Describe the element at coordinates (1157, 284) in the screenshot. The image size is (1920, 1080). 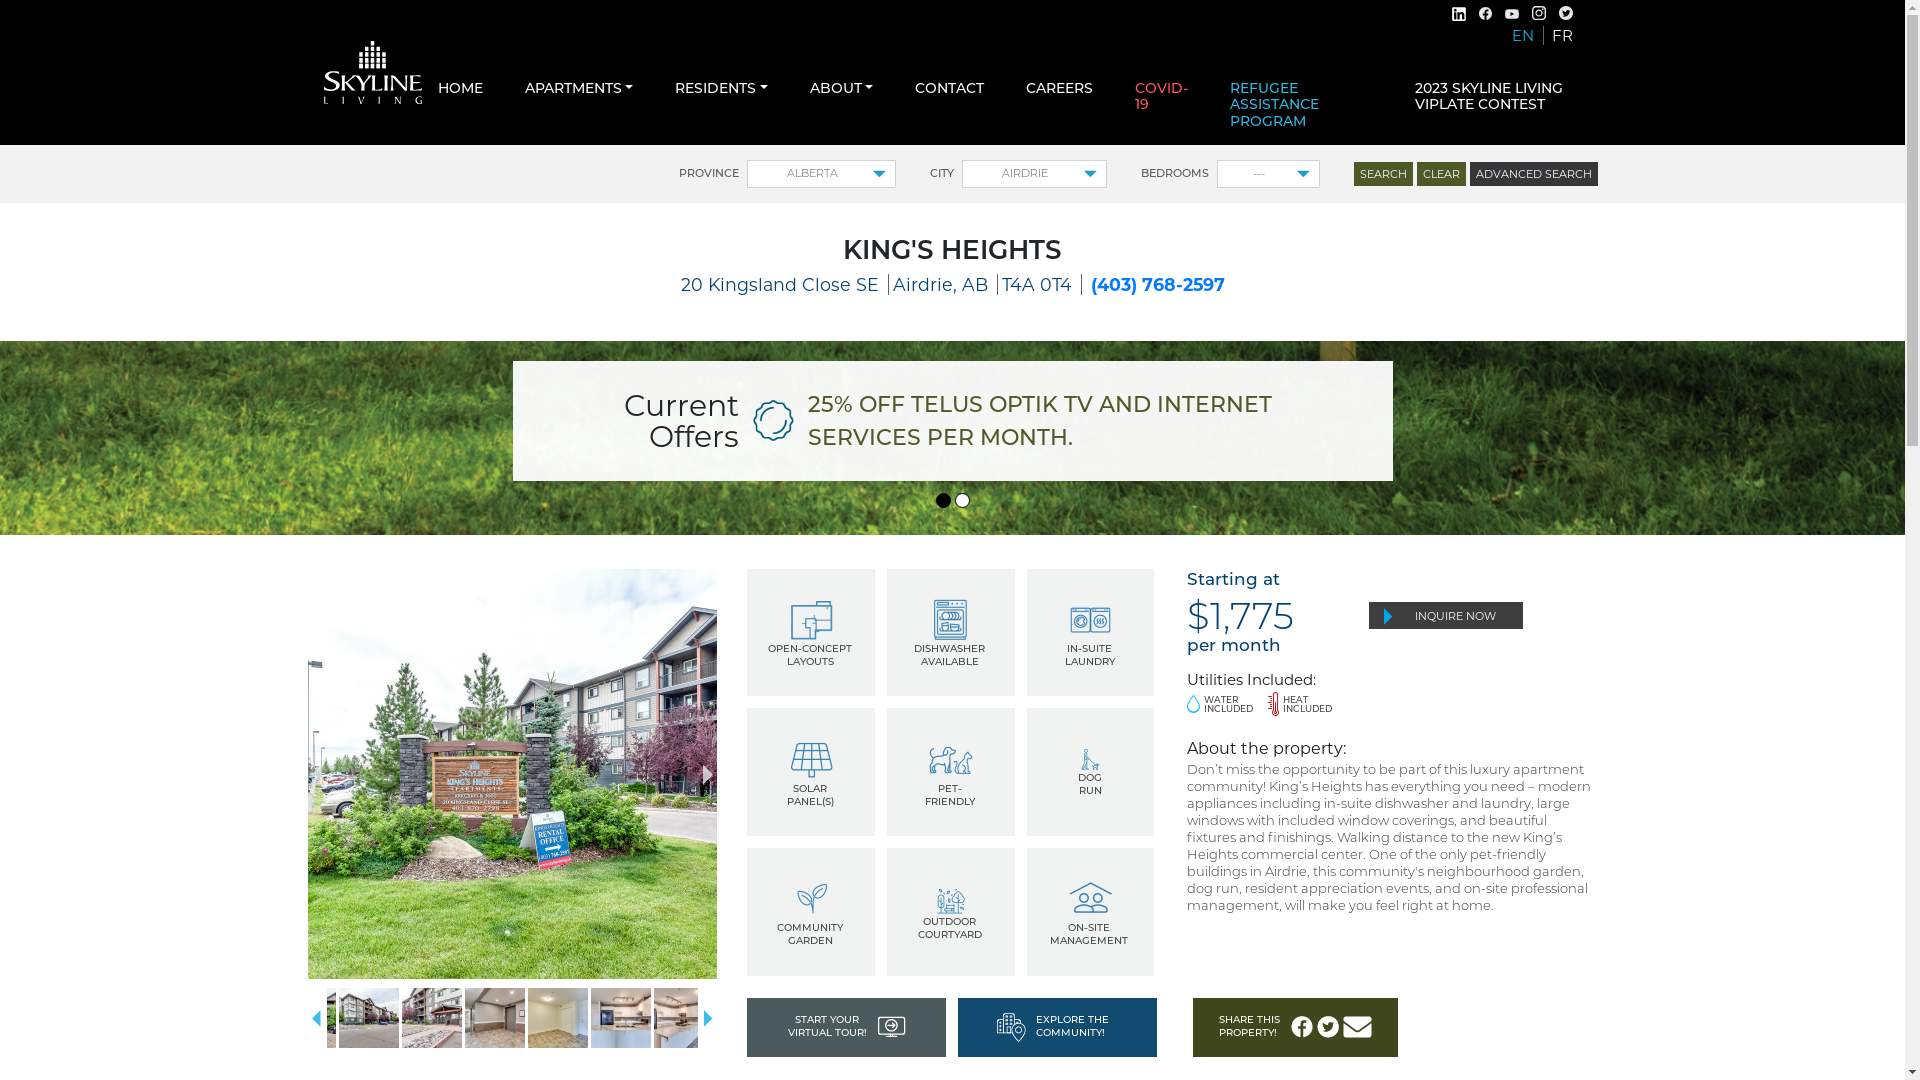
I see `(403) 768-2597` at that location.